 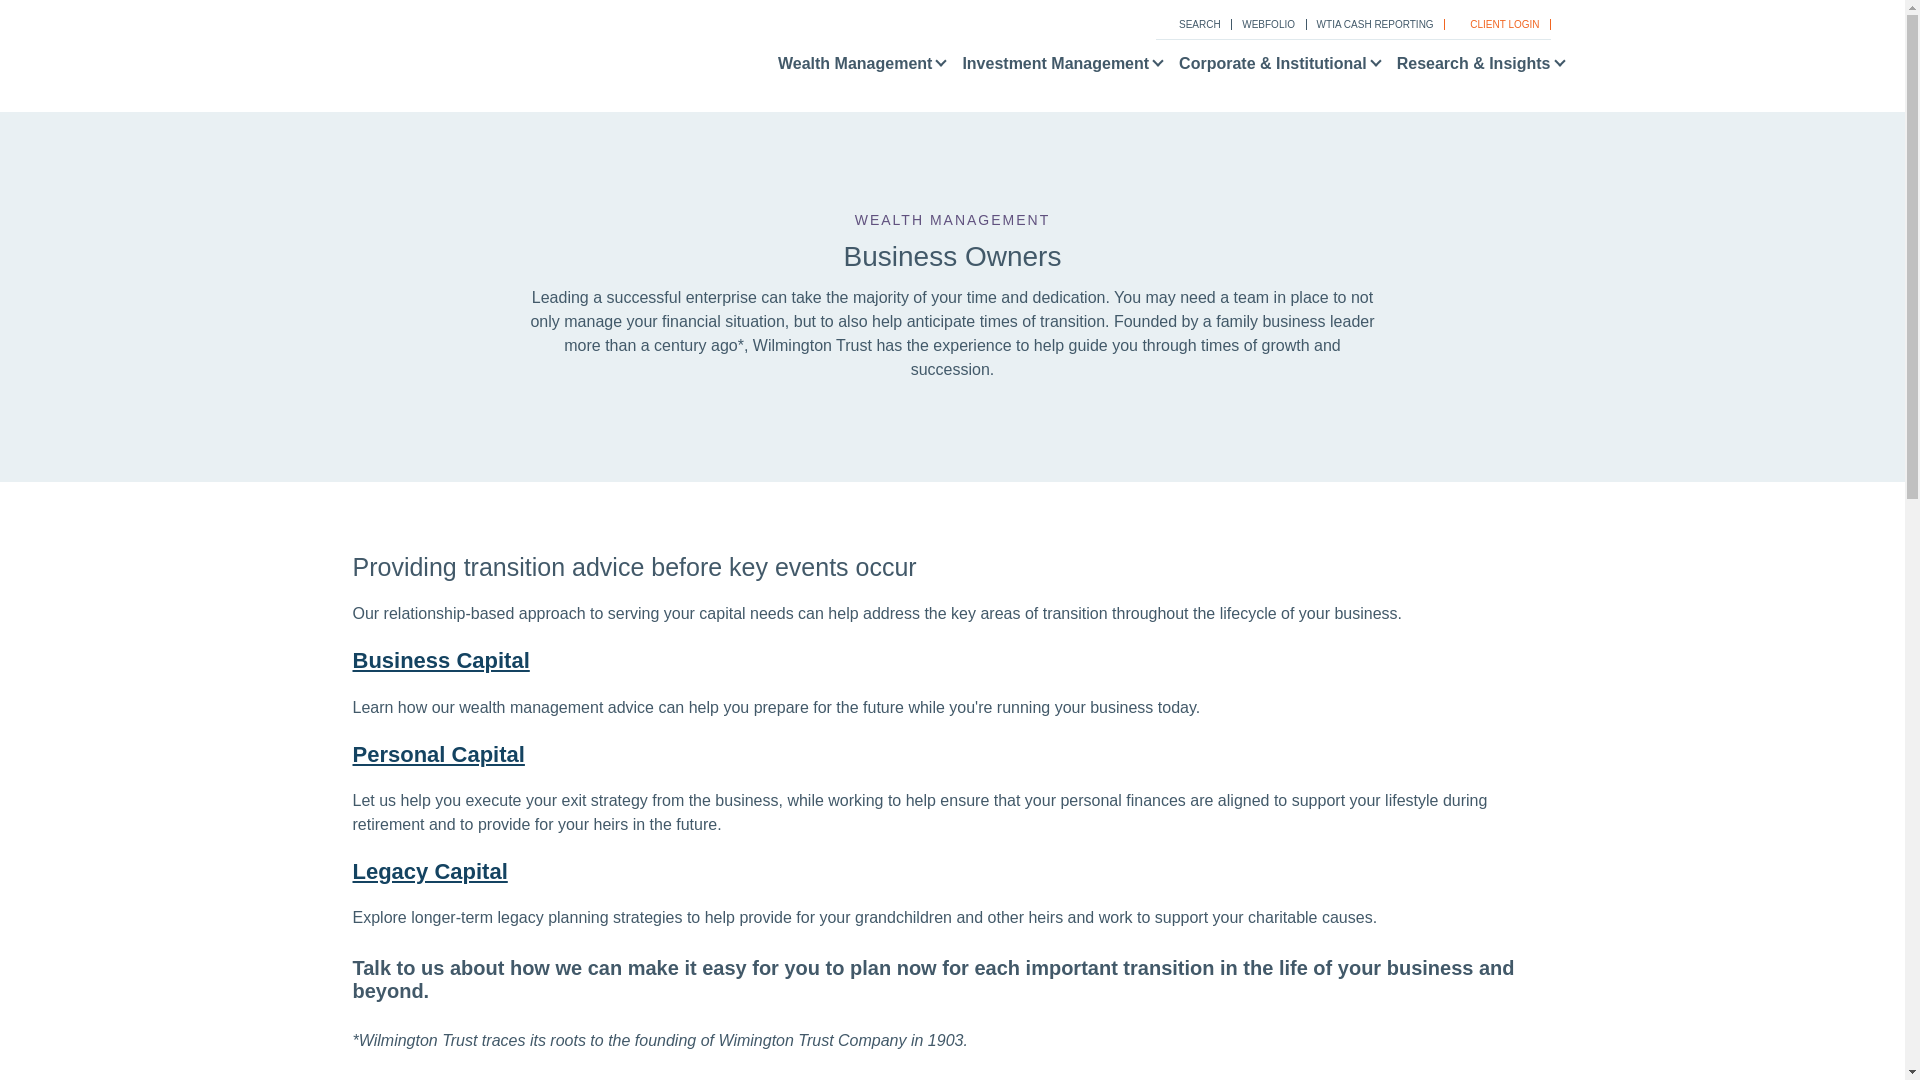 What do you see at coordinates (1054, 68) in the screenshot?
I see `Investment Management` at bounding box center [1054, 68].